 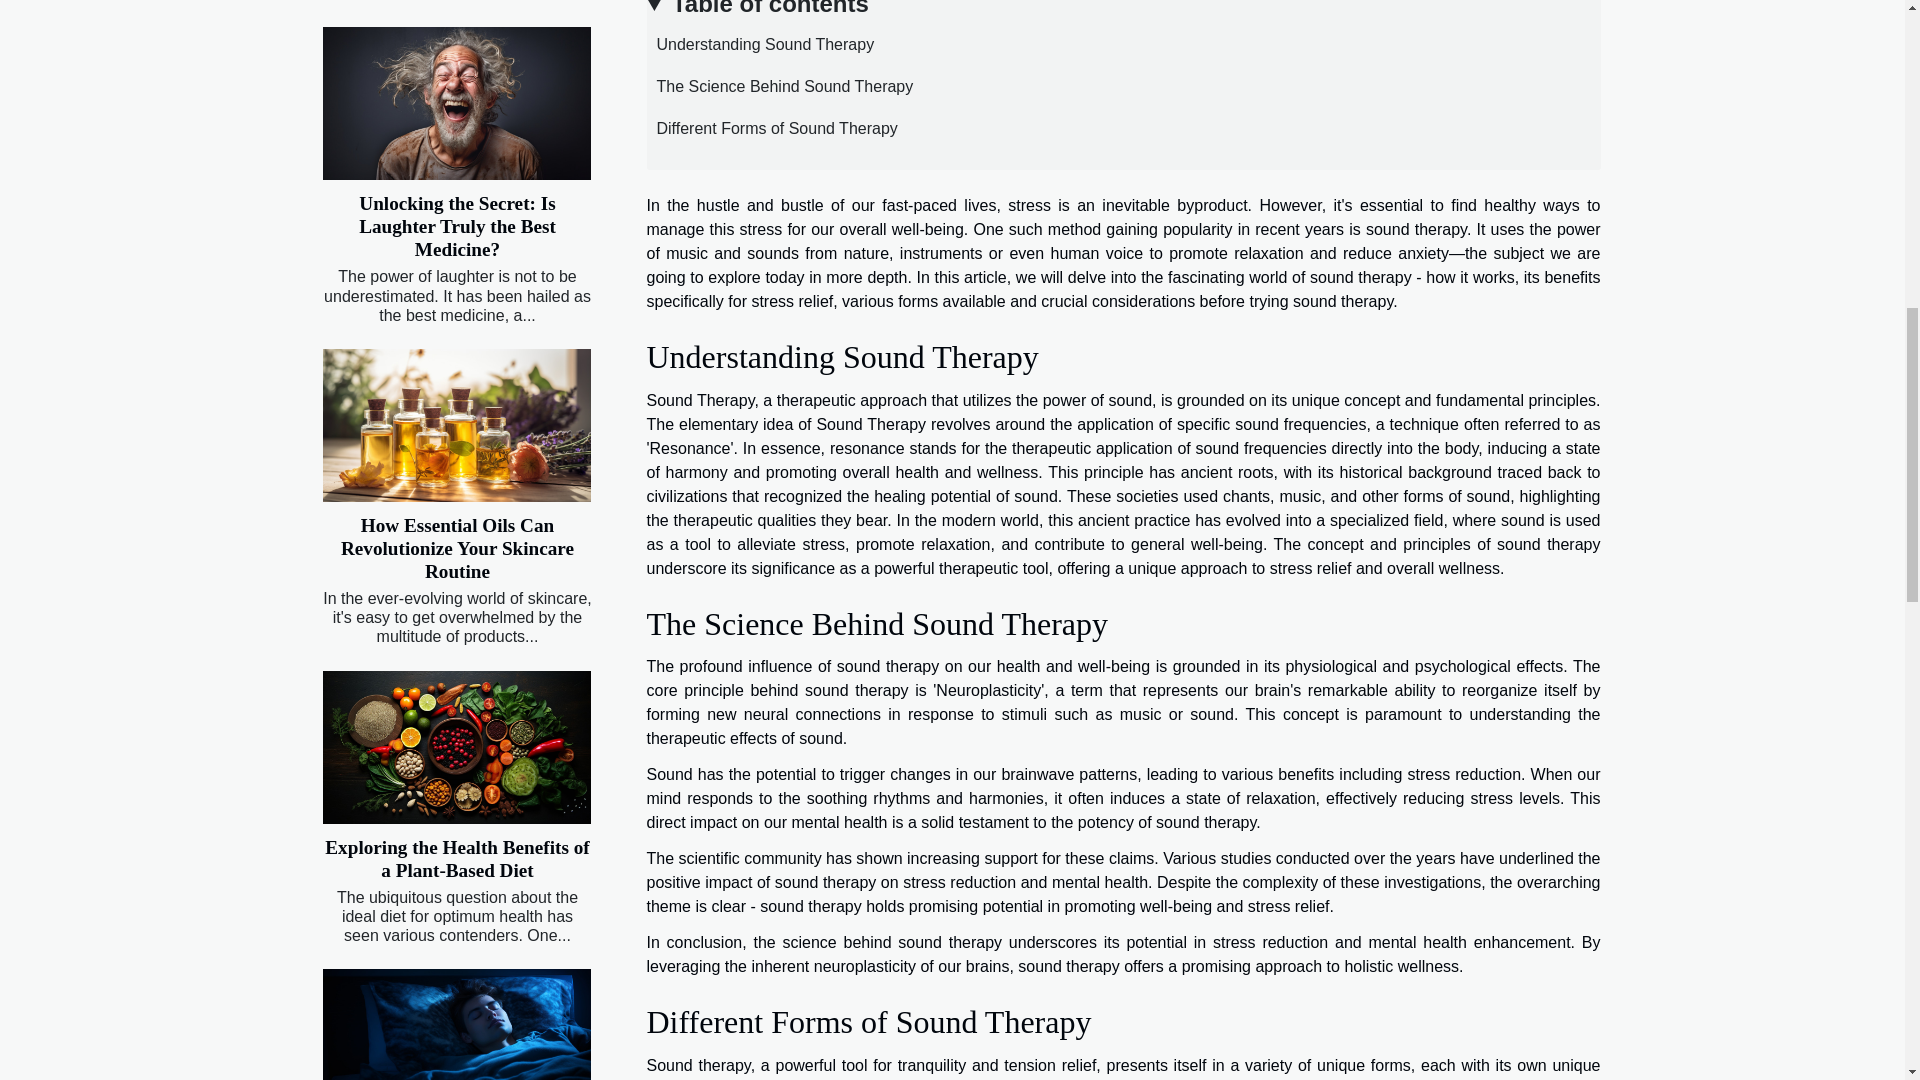 I want to click on The Science Behind Sound Therapy, so click(x=779, y=86).